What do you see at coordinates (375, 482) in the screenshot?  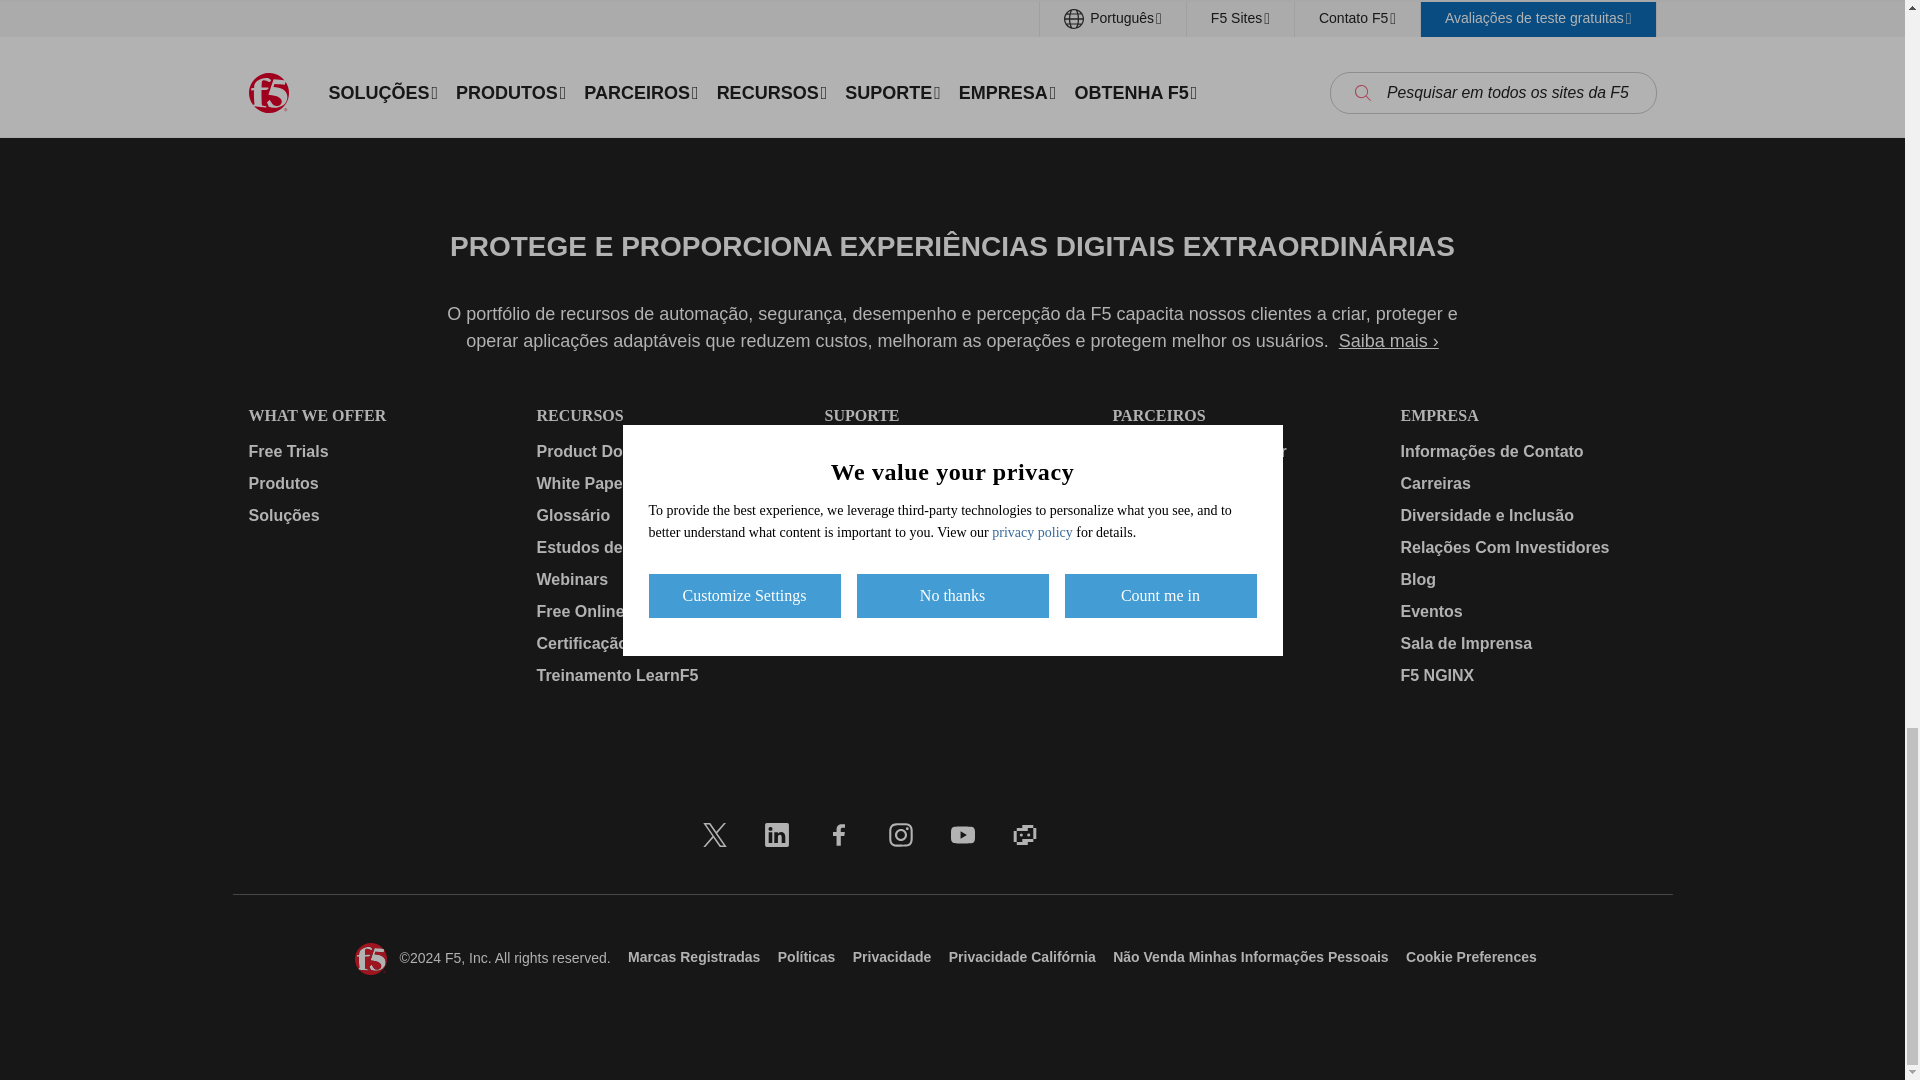 I see `Produtos` at bounding box center [375, 482].